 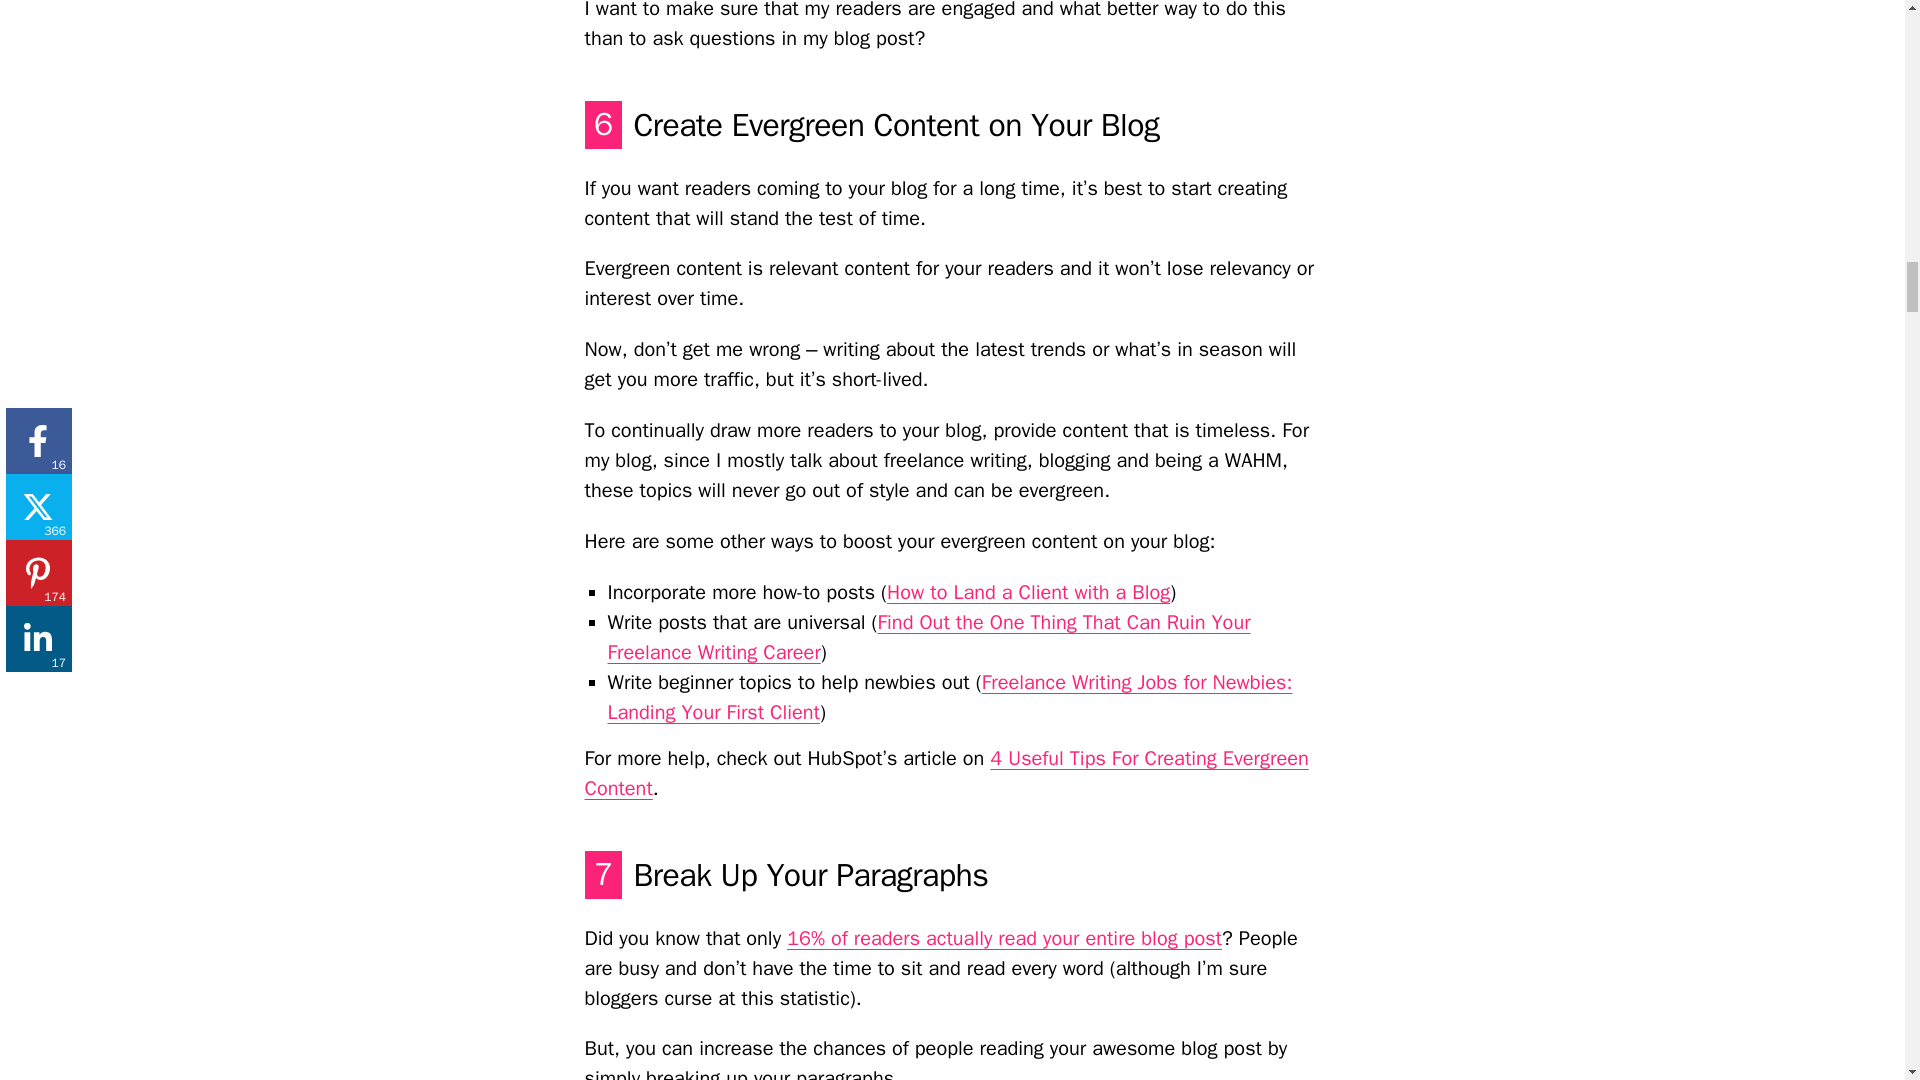 What do you see at coordinates (945, 774) in the screenshot?
I see `4 Useful Tips For Creating Evergreen Content` at bounding box center [945, 774].